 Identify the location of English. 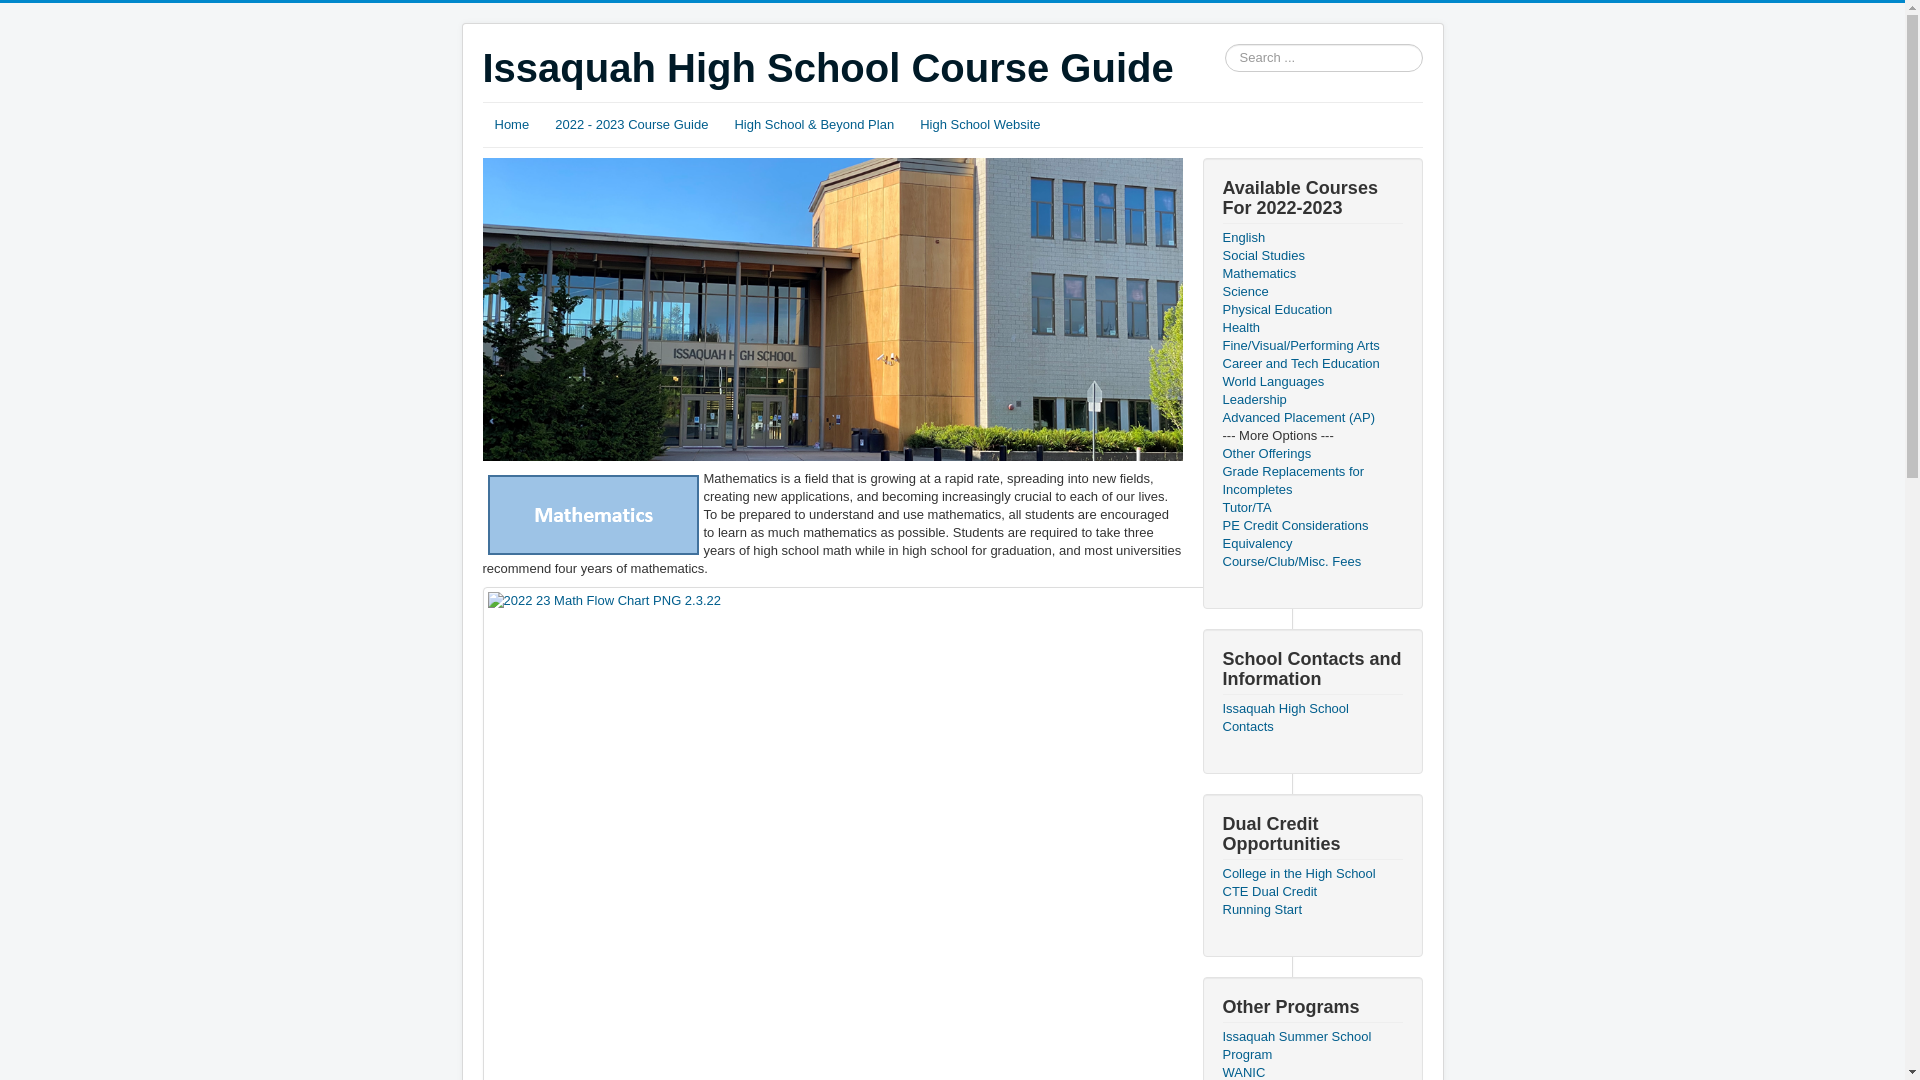
(1311, 238).